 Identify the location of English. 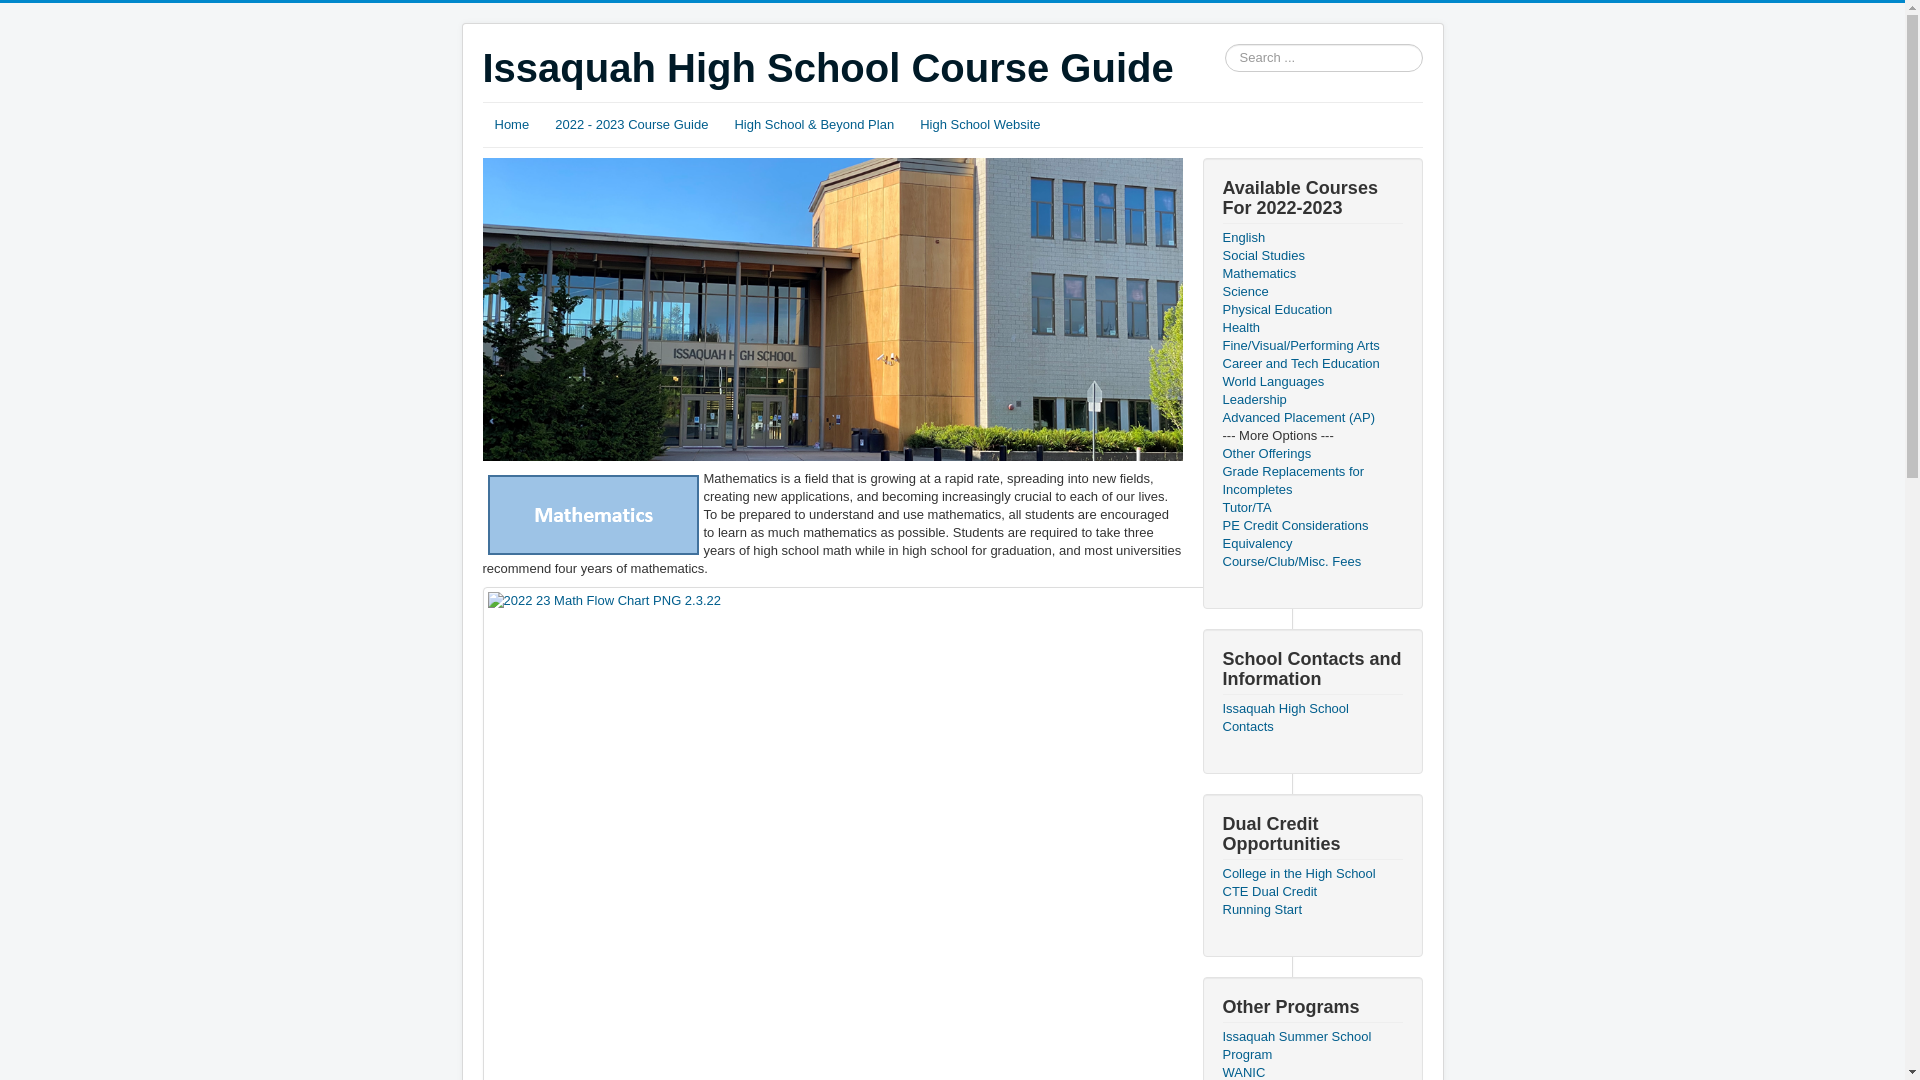
(1311, 238).